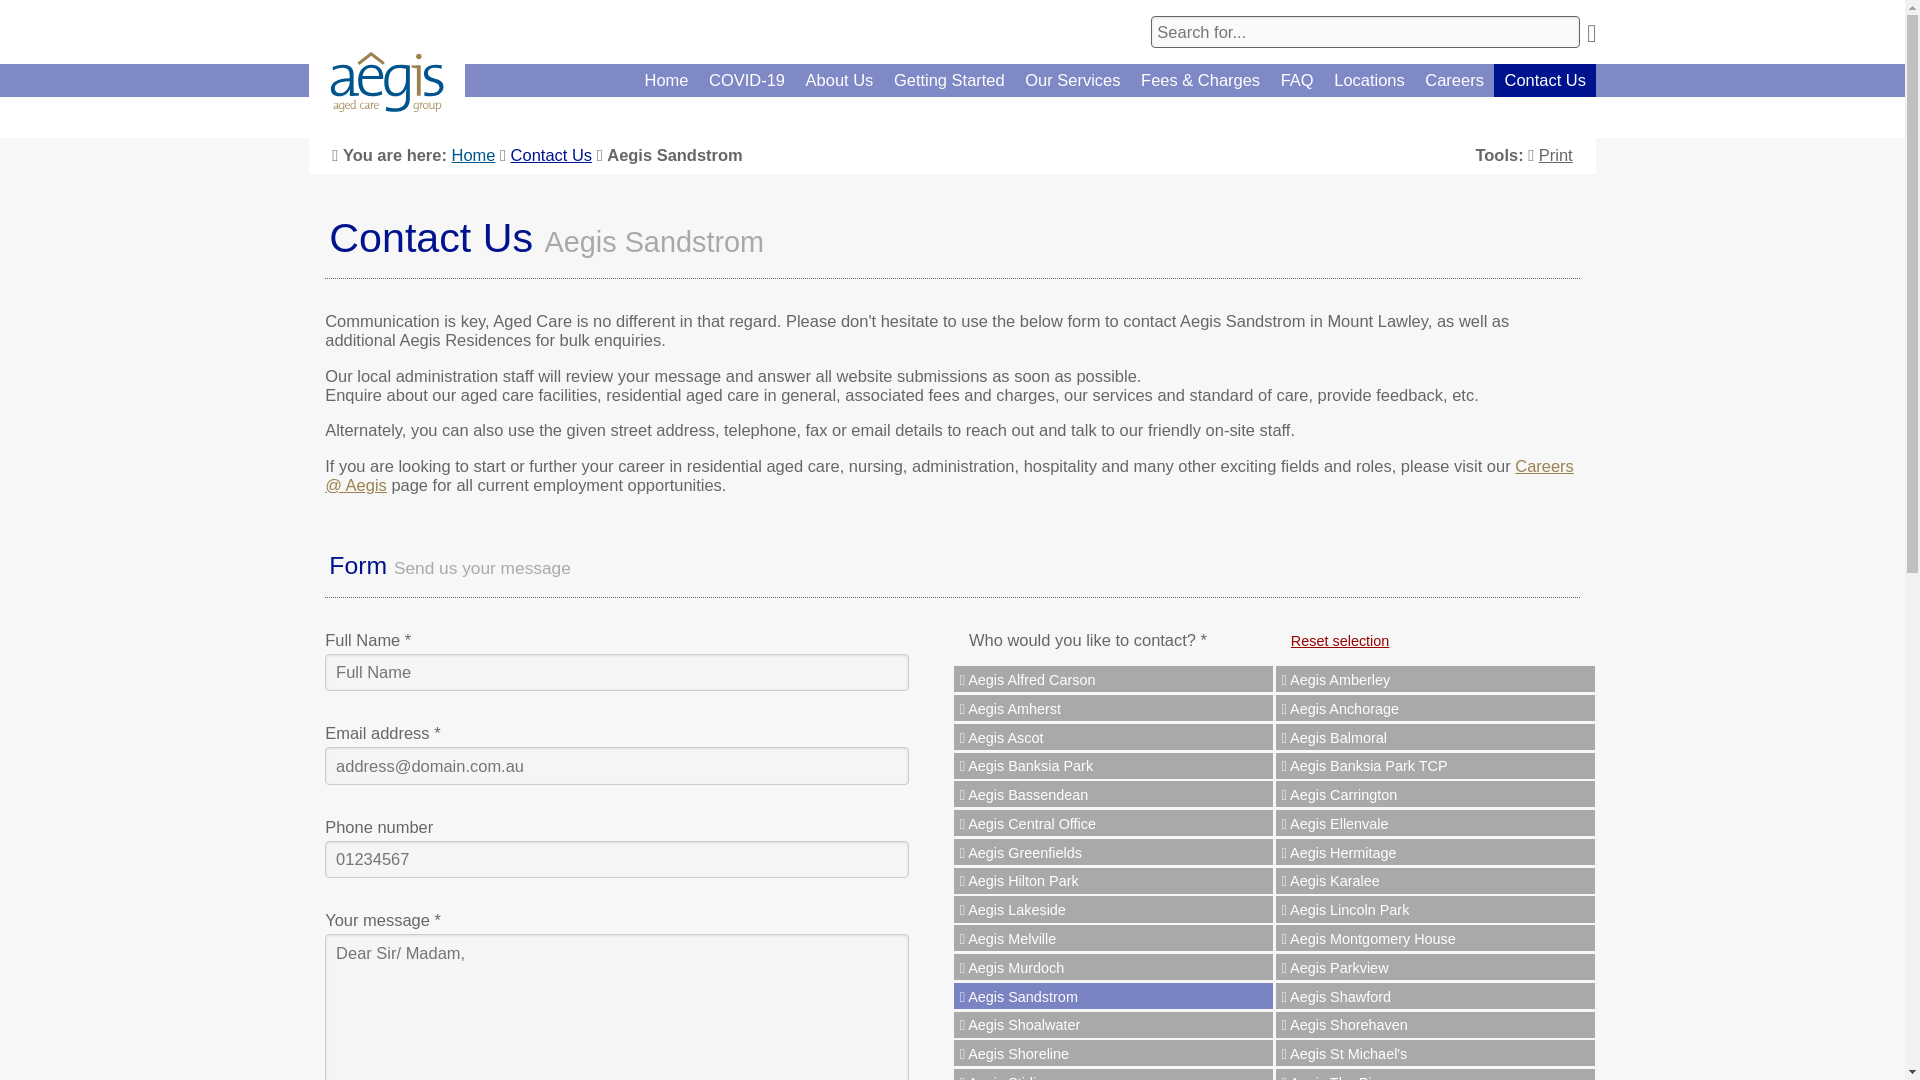 This screenshot has width=1920, height=1080. I want to click on Aegis Amherst, so click(1113, 708).